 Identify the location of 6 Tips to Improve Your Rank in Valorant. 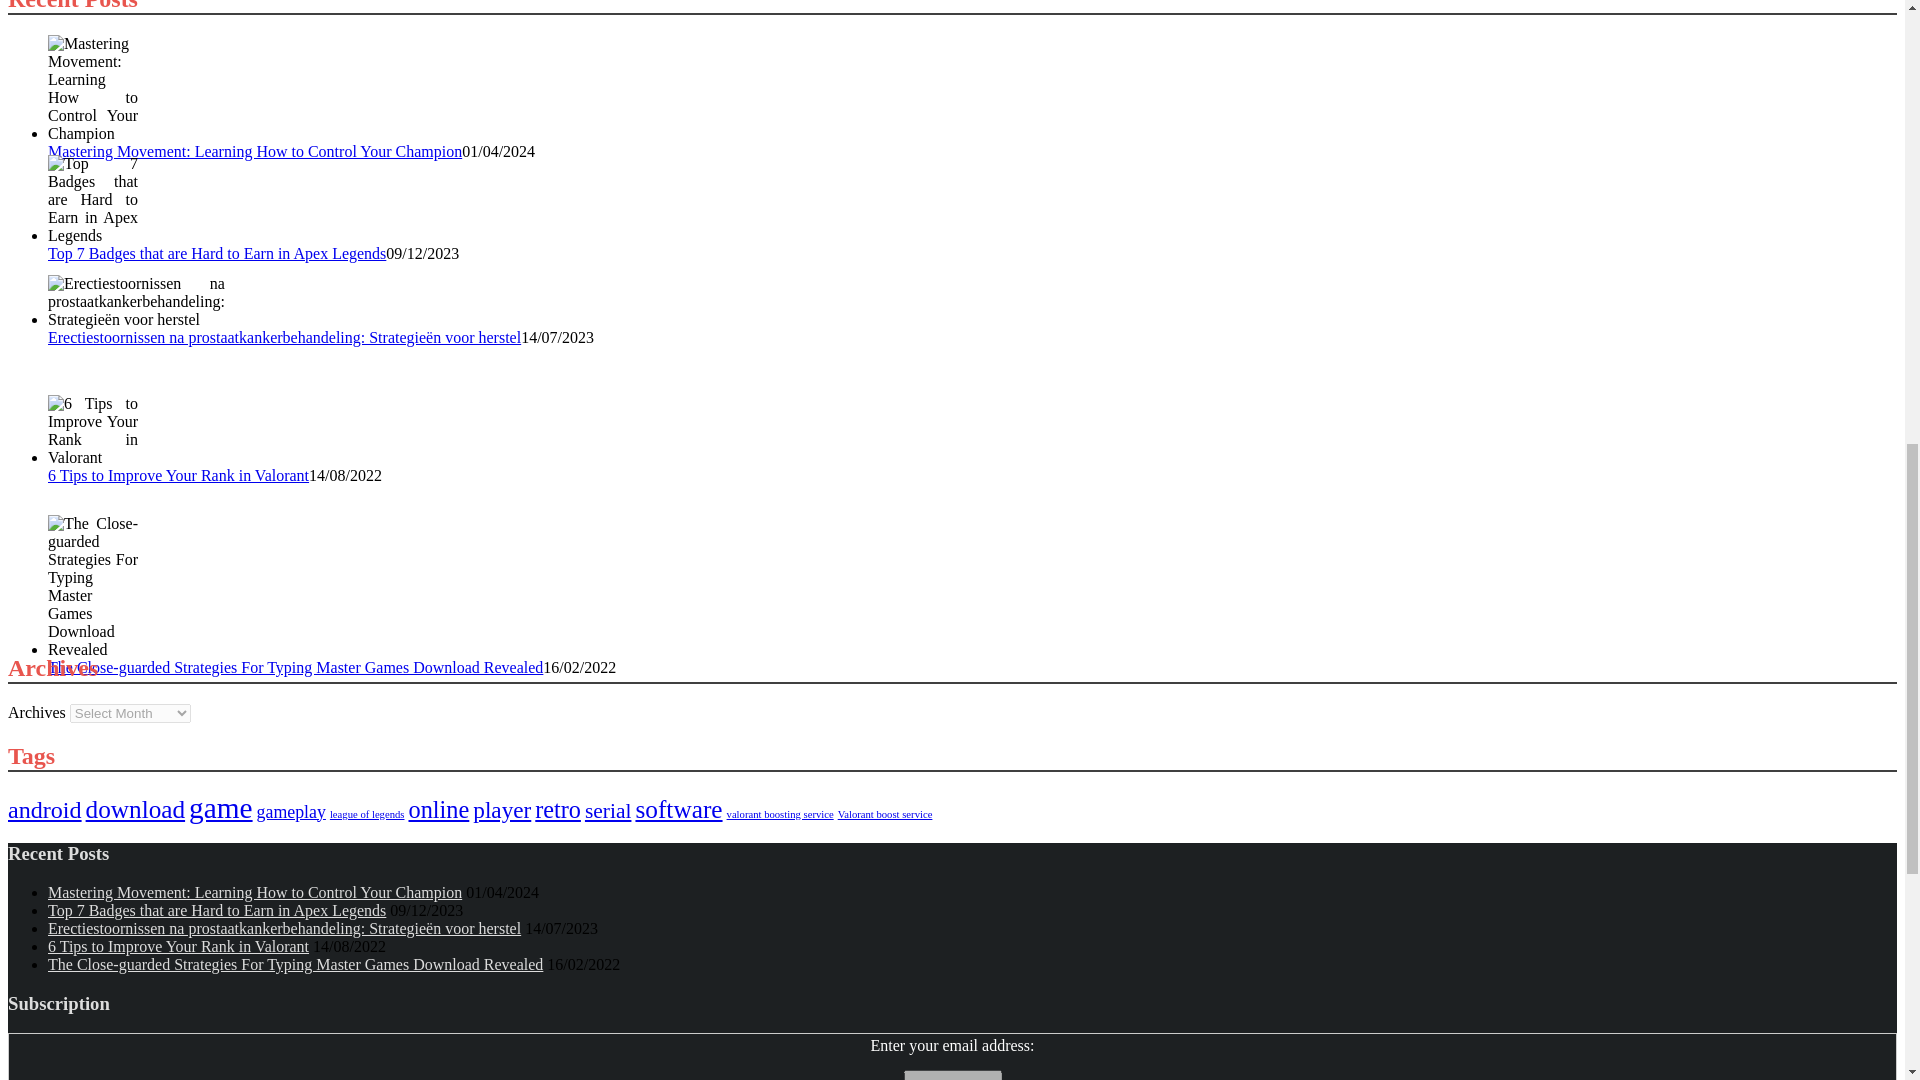
(178, 946).